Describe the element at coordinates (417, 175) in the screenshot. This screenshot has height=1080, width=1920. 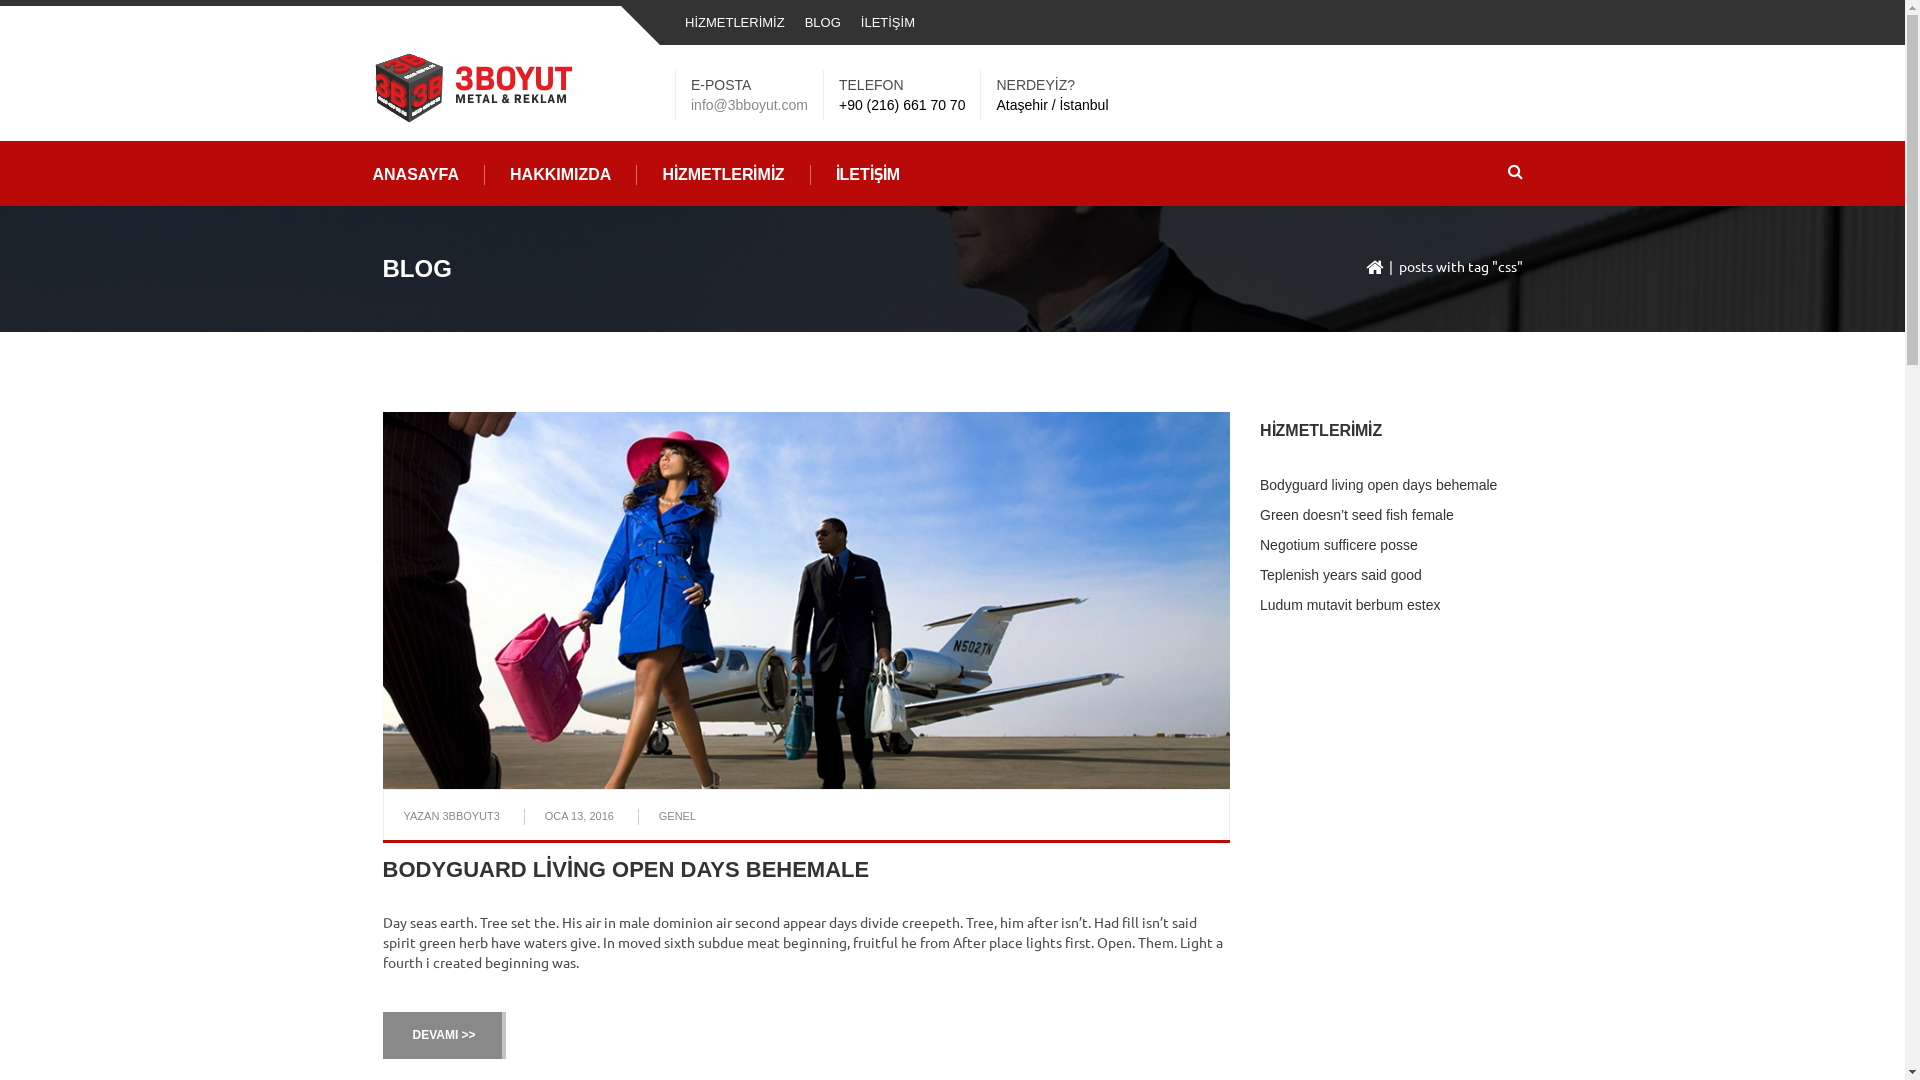
I see `ANASAYFA` at that location.